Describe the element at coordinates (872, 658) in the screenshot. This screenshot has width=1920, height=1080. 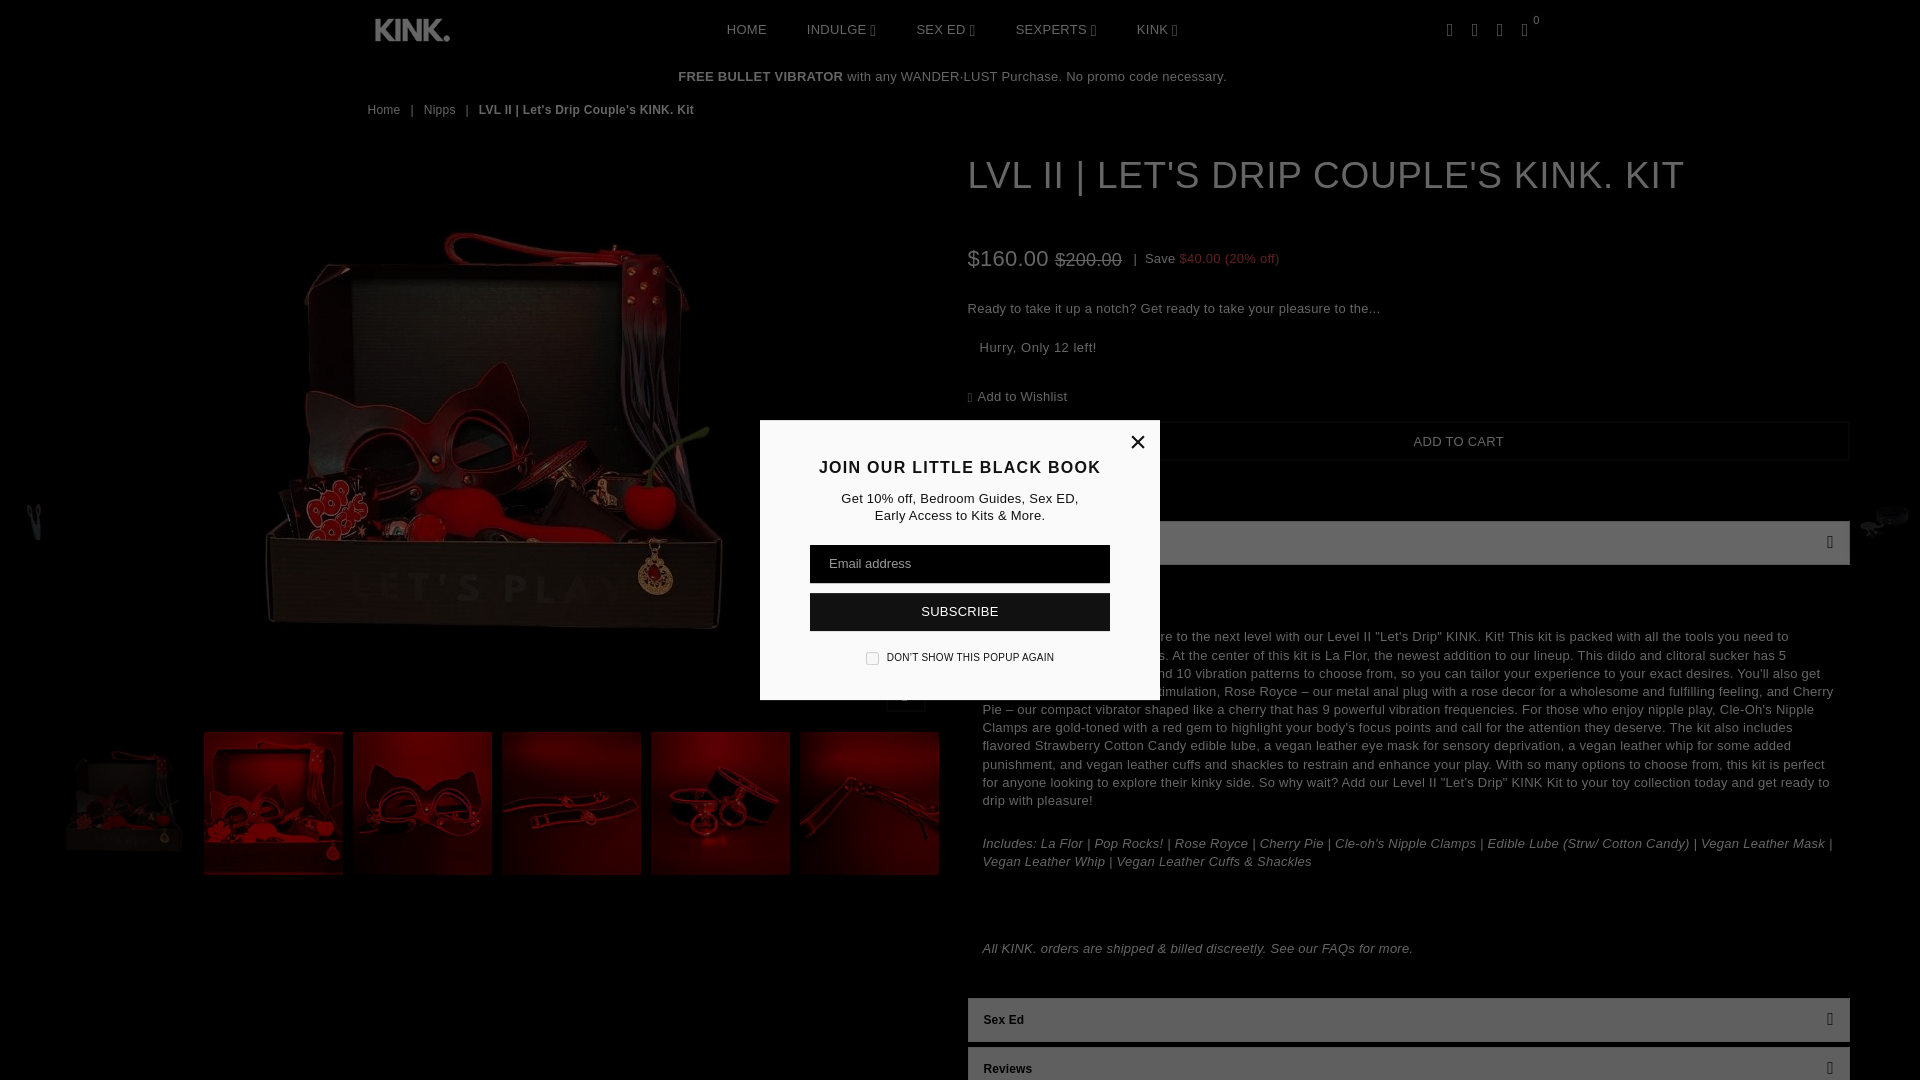
I see `on` at that location.